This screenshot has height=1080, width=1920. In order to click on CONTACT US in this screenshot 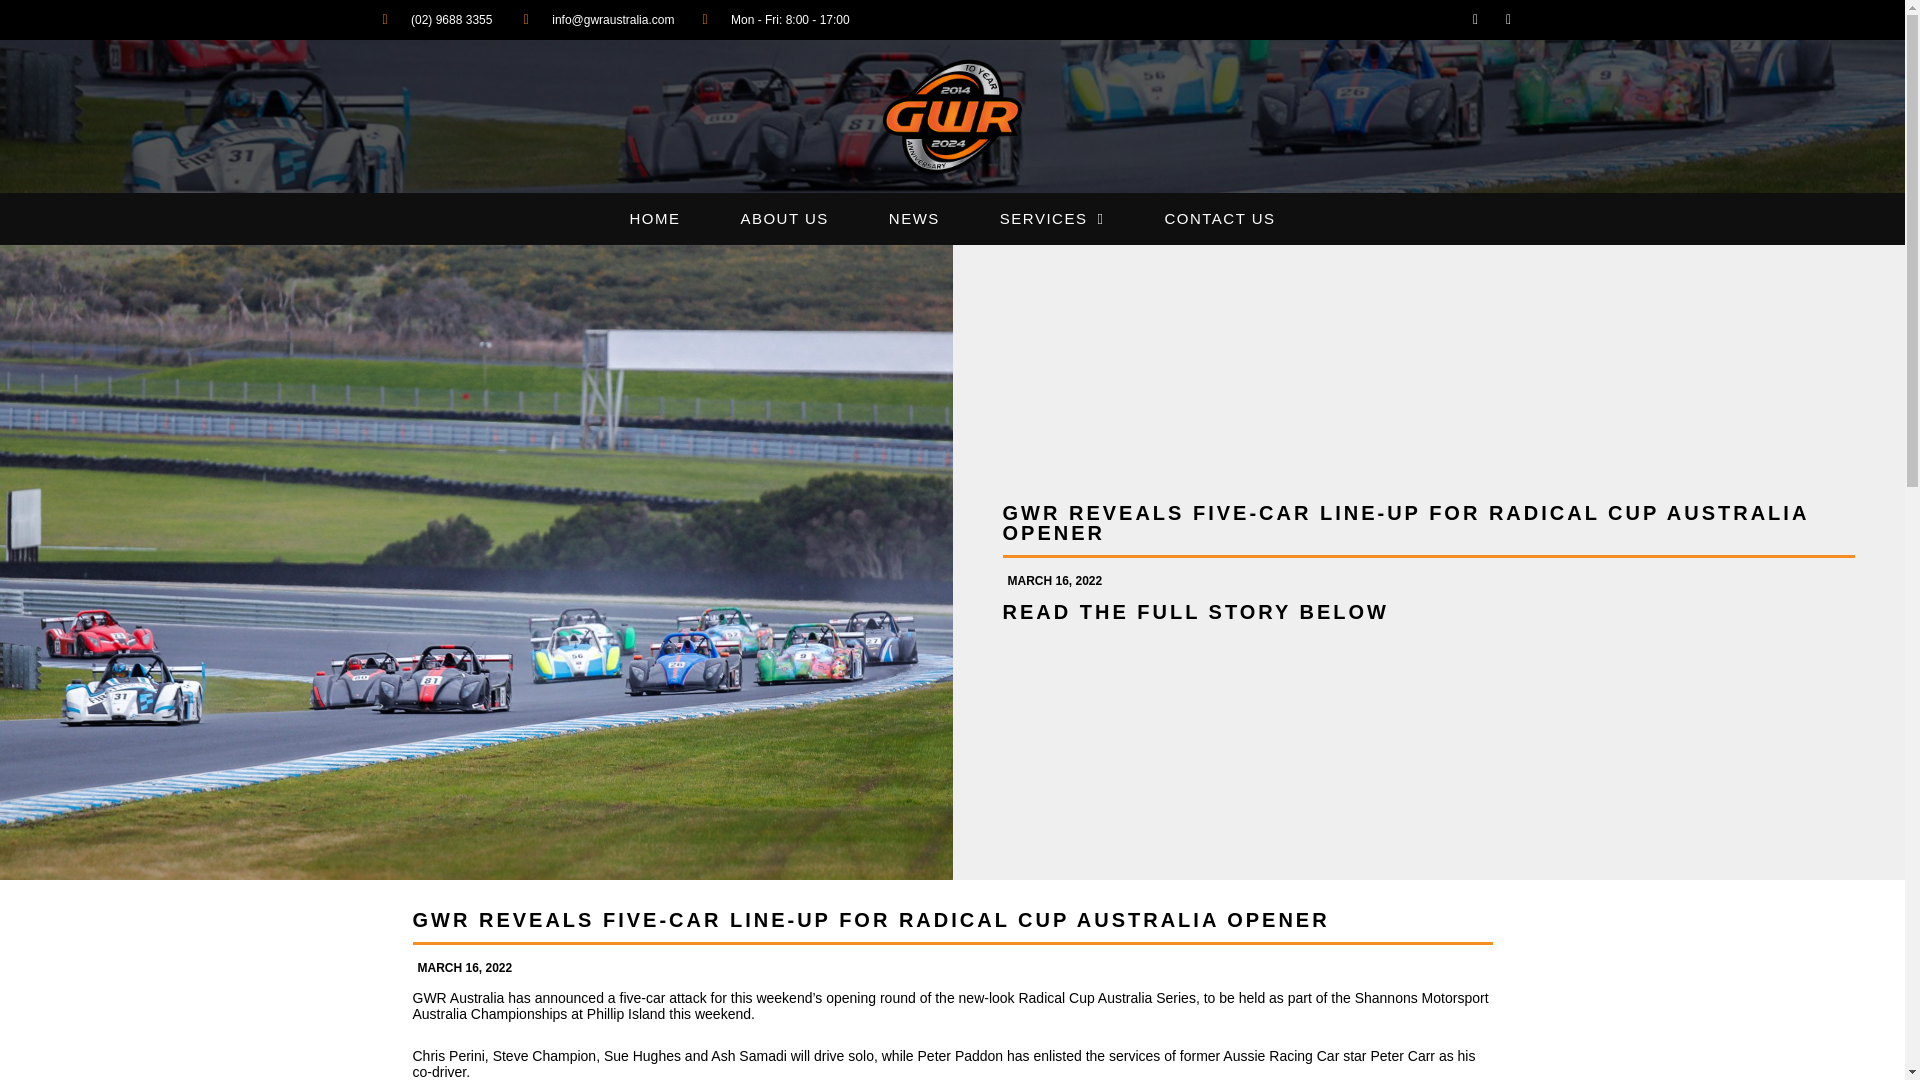, I will do `click(1220, 219)`.